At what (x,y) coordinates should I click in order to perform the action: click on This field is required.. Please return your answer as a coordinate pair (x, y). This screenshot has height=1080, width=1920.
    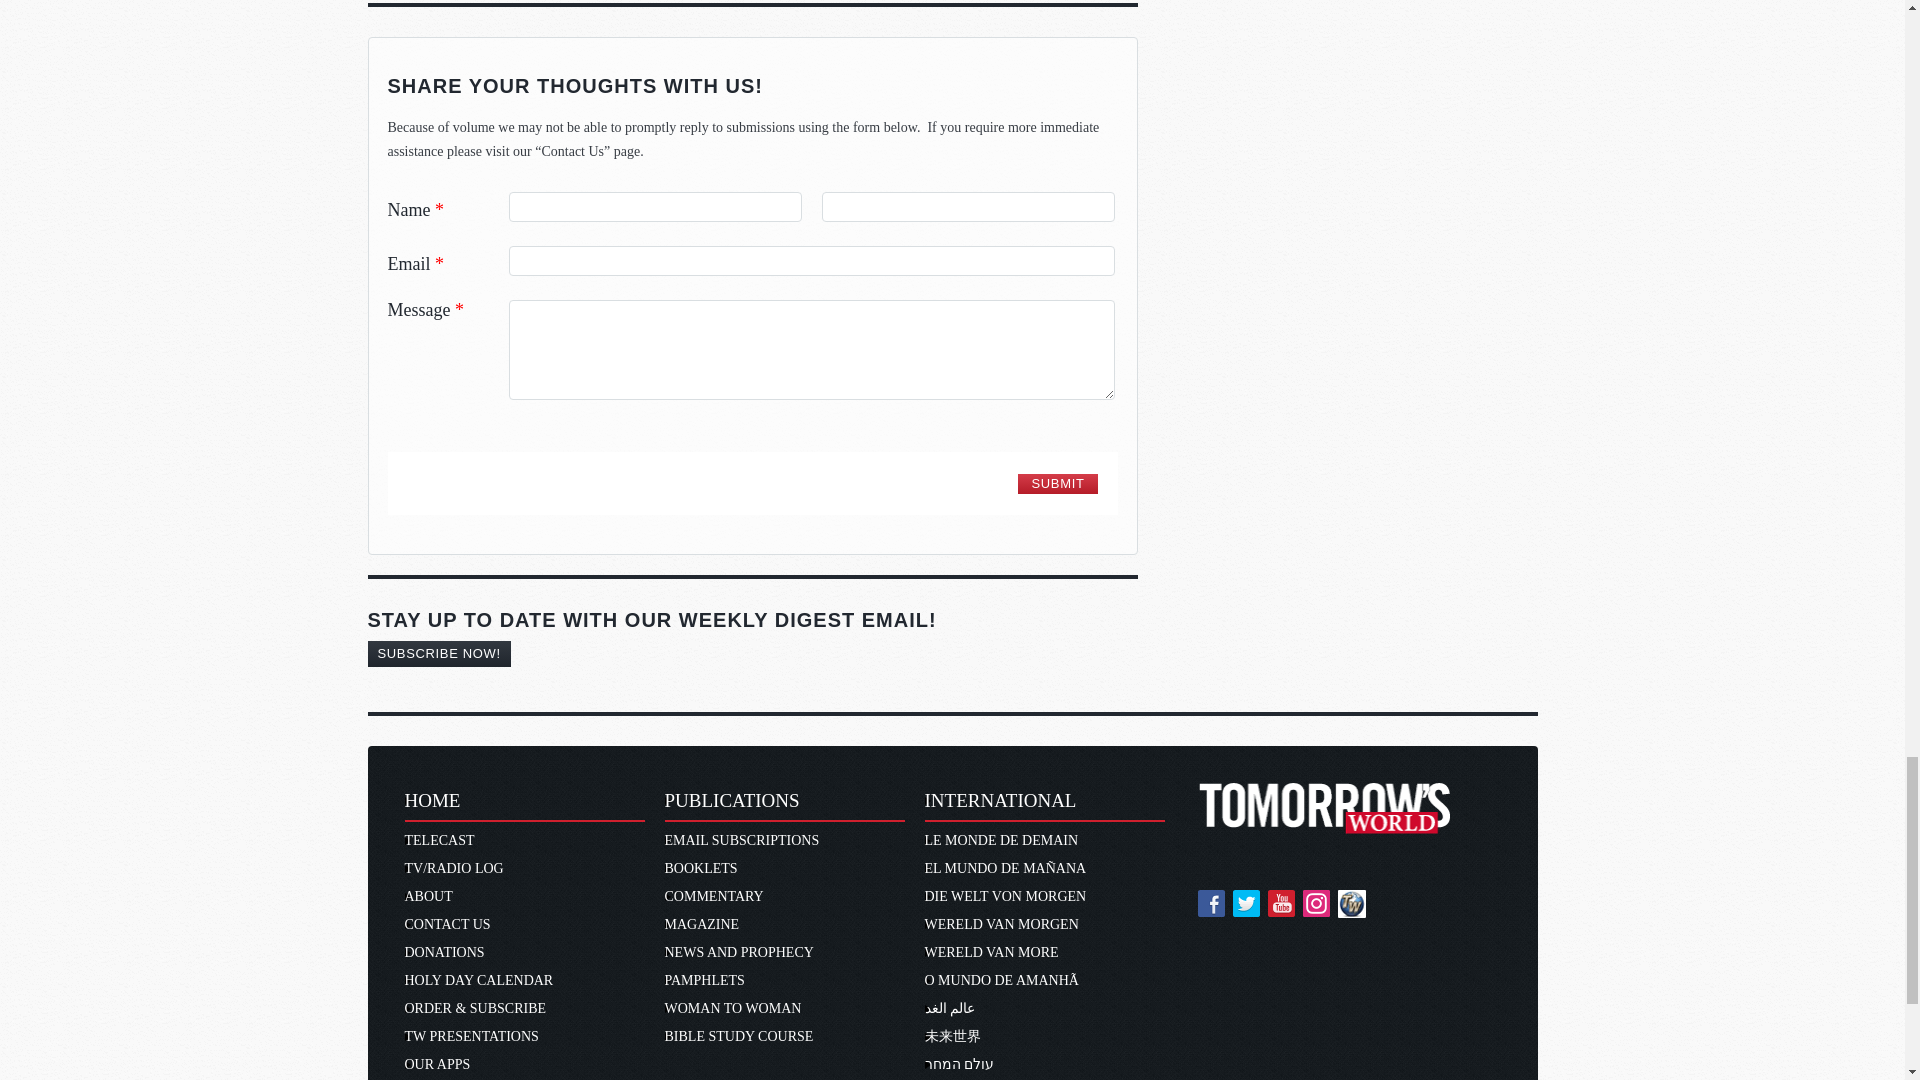
    Looking at the image, I should click on (908, 202).